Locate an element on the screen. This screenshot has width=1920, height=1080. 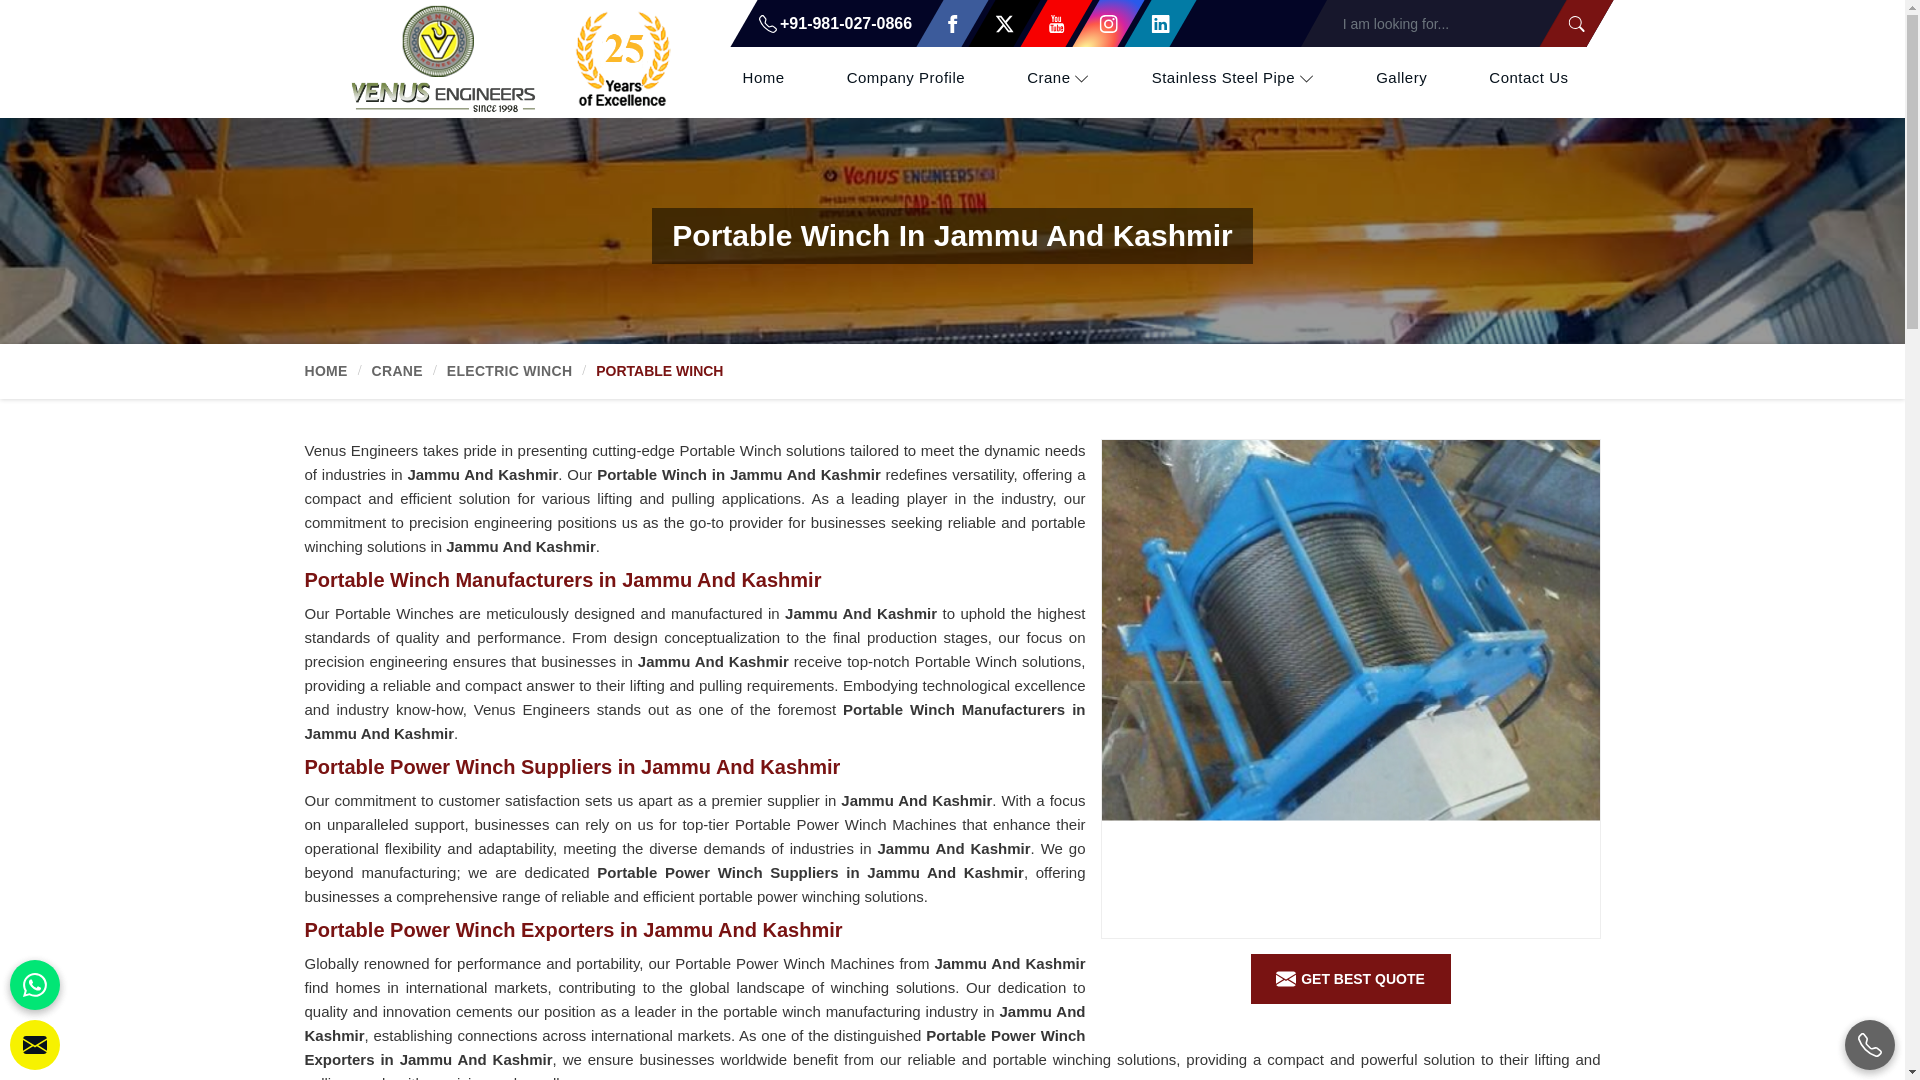
About Us is located at coordinates (905, 78).